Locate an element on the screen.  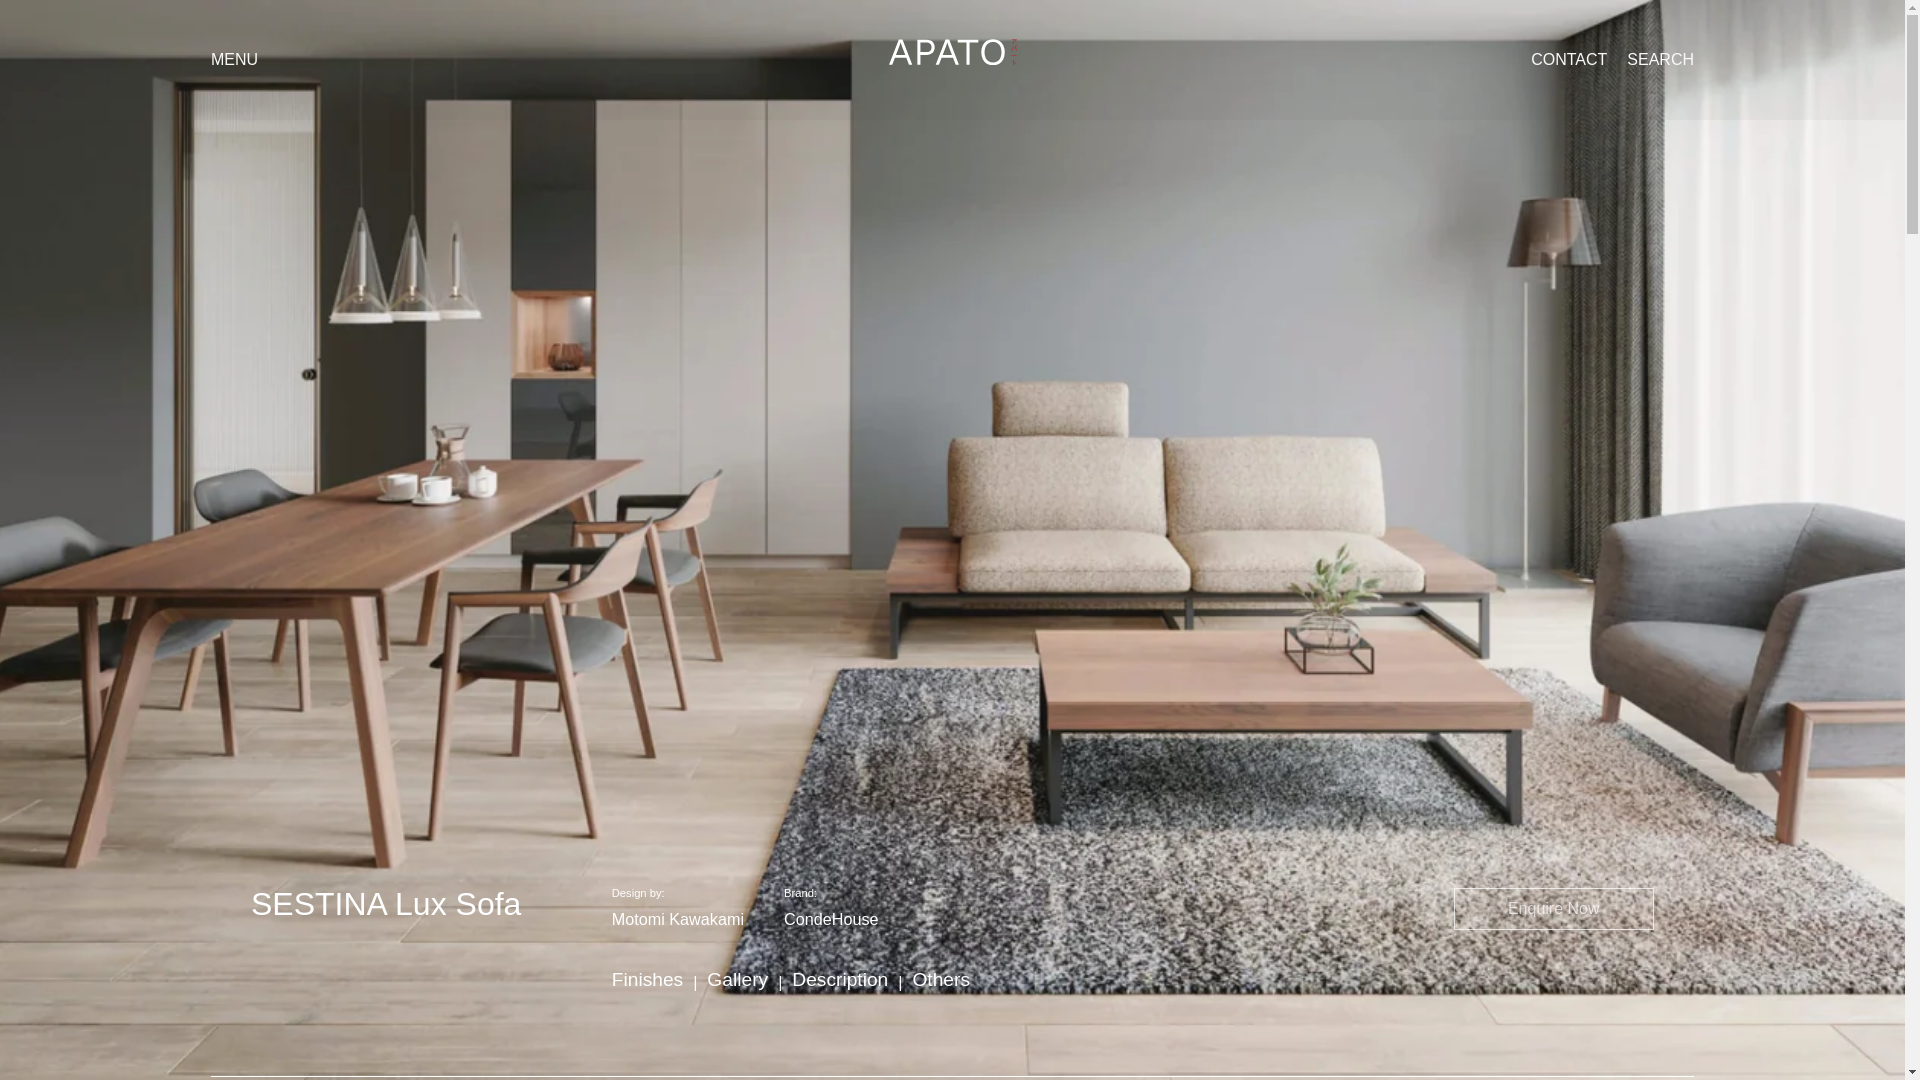
MENU is located at coordinates (234, 59).